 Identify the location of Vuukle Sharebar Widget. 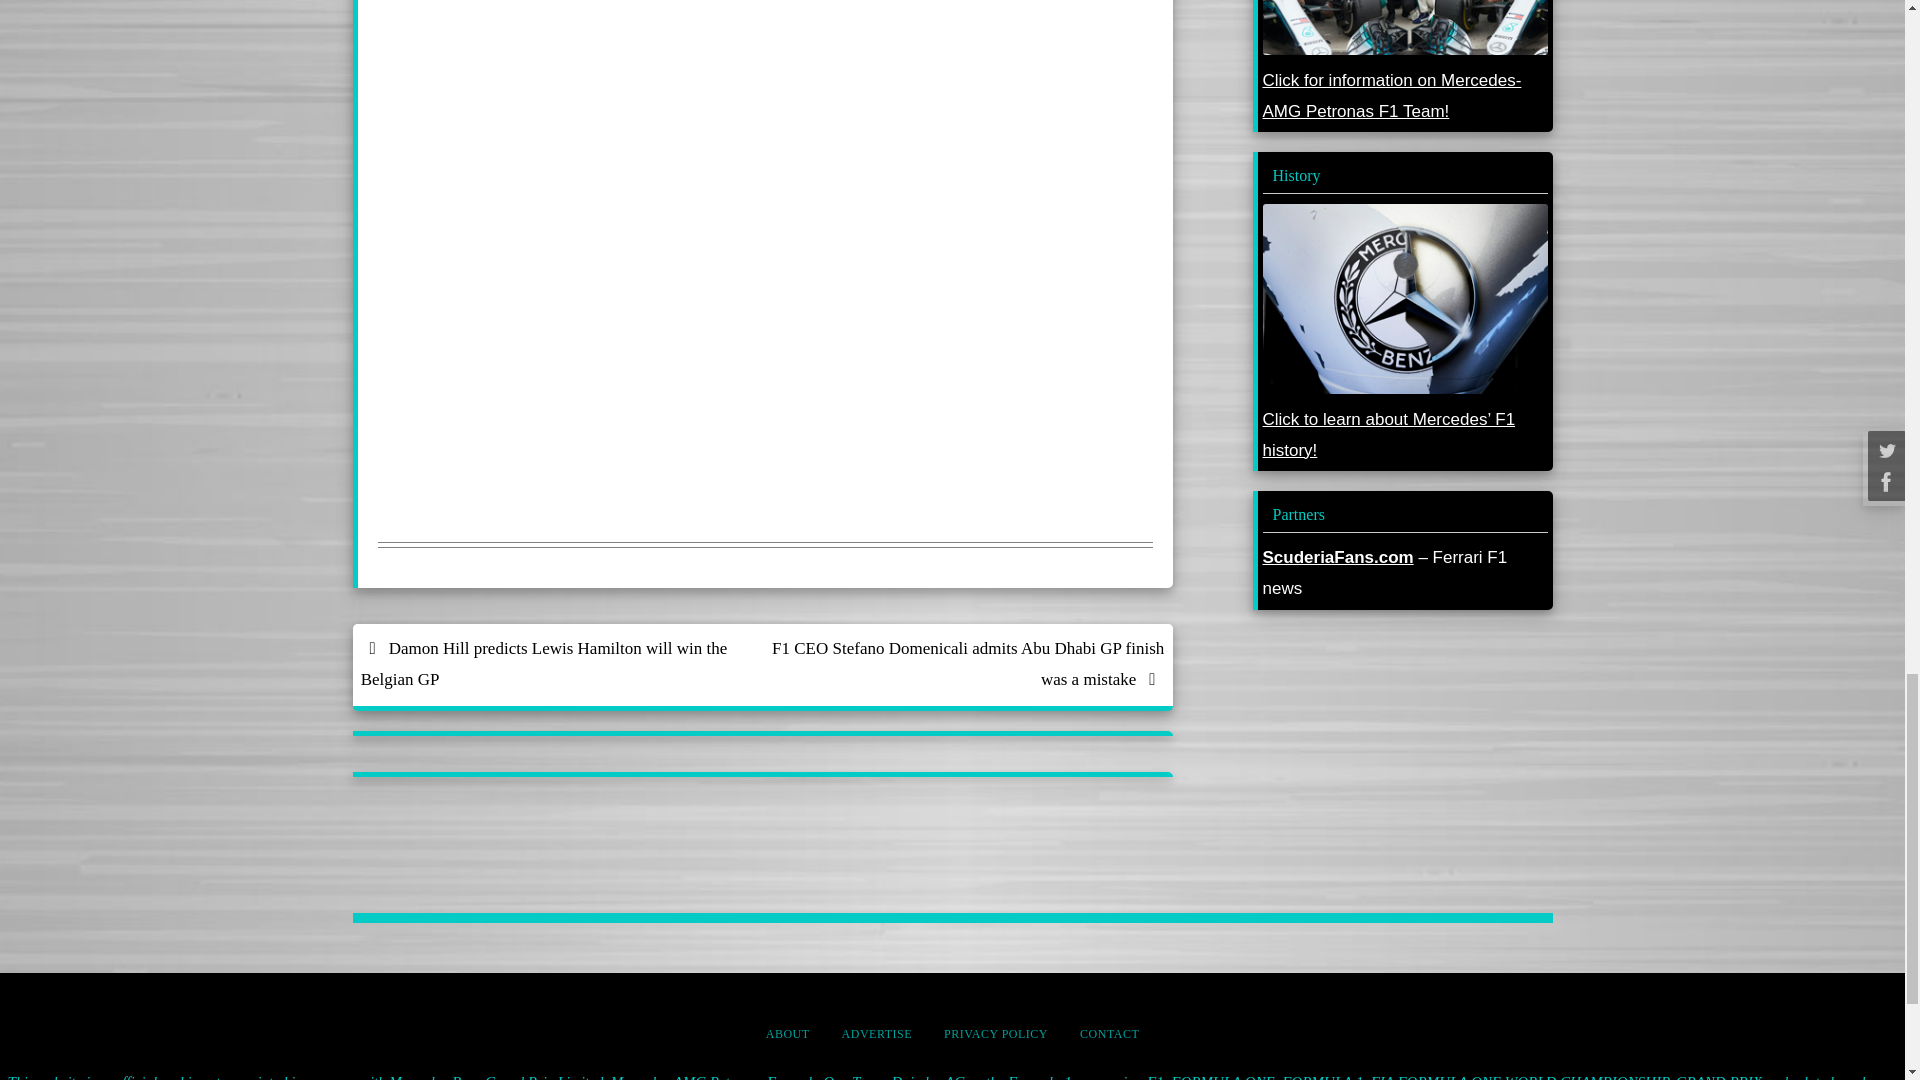
(766, 25).